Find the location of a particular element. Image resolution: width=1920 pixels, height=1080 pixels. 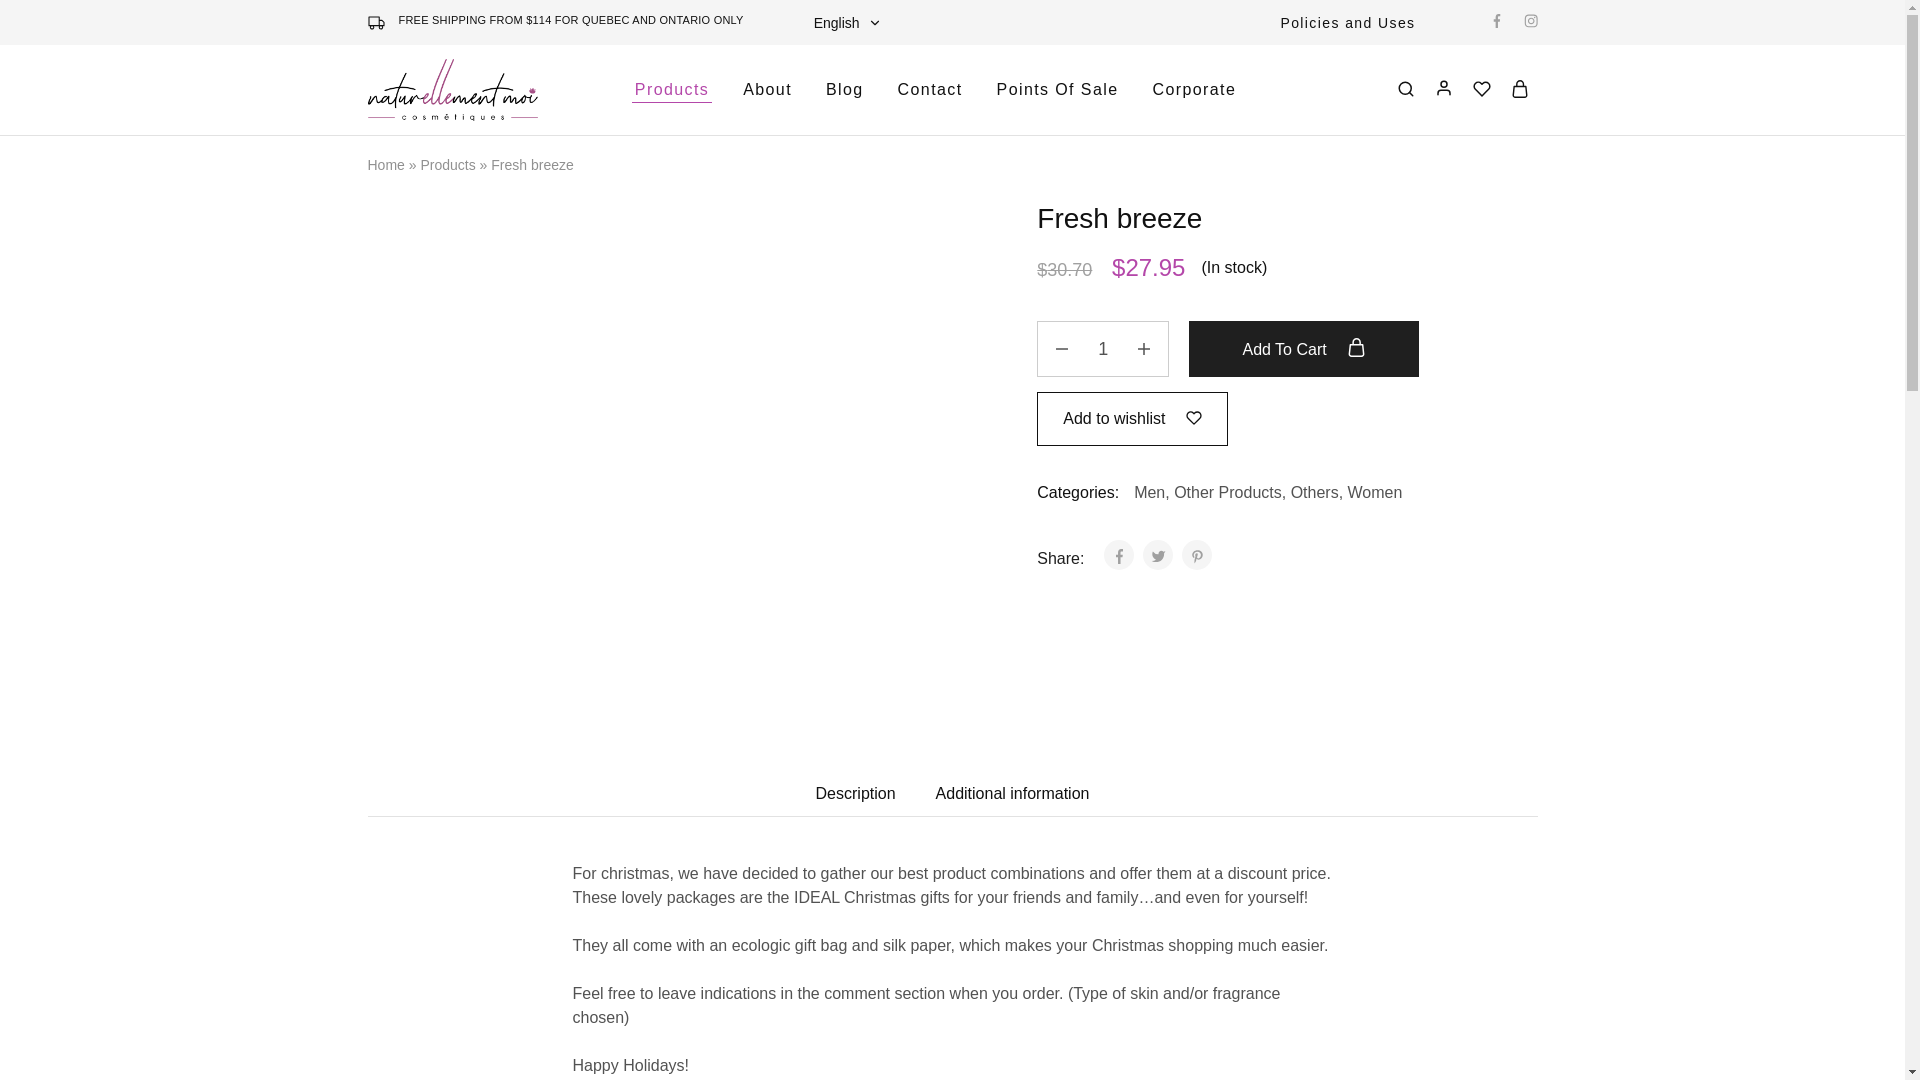

Men is located at coordinates (1150, 492).